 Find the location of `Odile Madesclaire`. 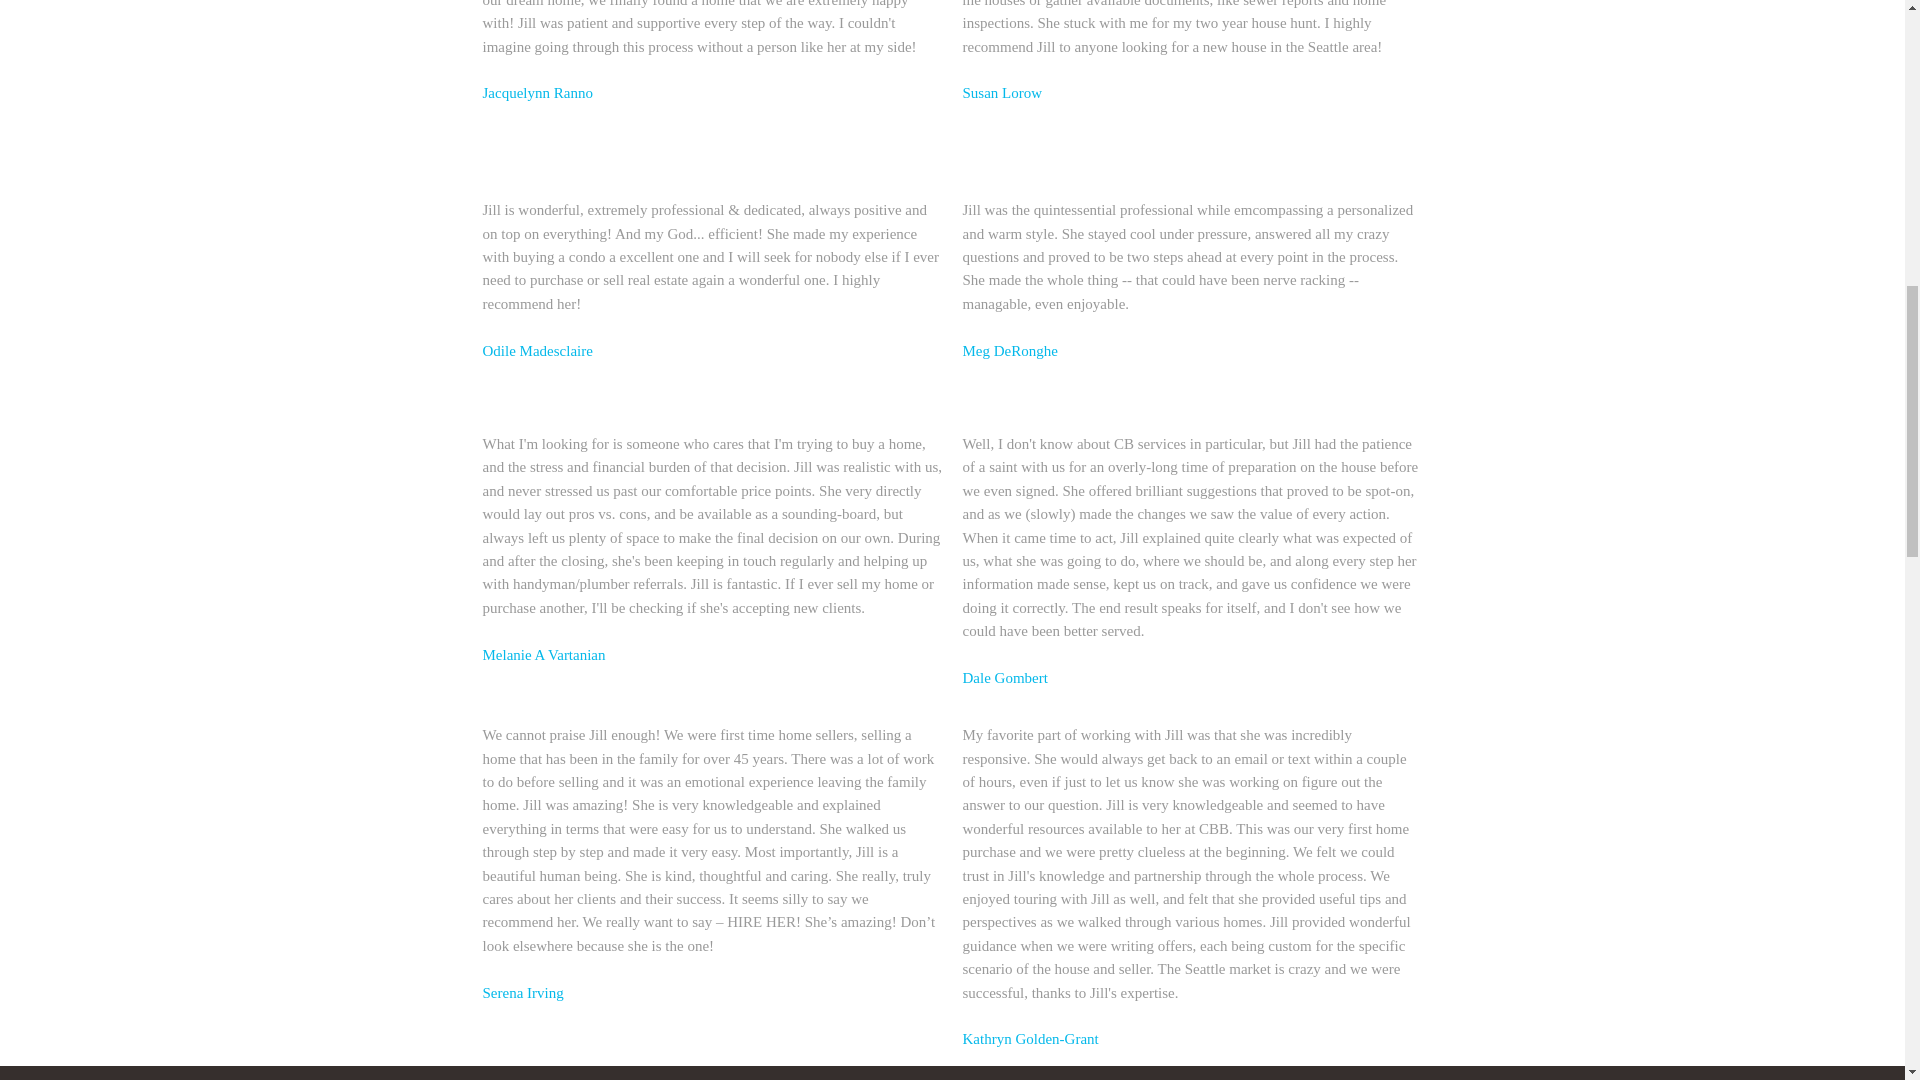

Odile Madesclaire is located at coordinates (536, 350).